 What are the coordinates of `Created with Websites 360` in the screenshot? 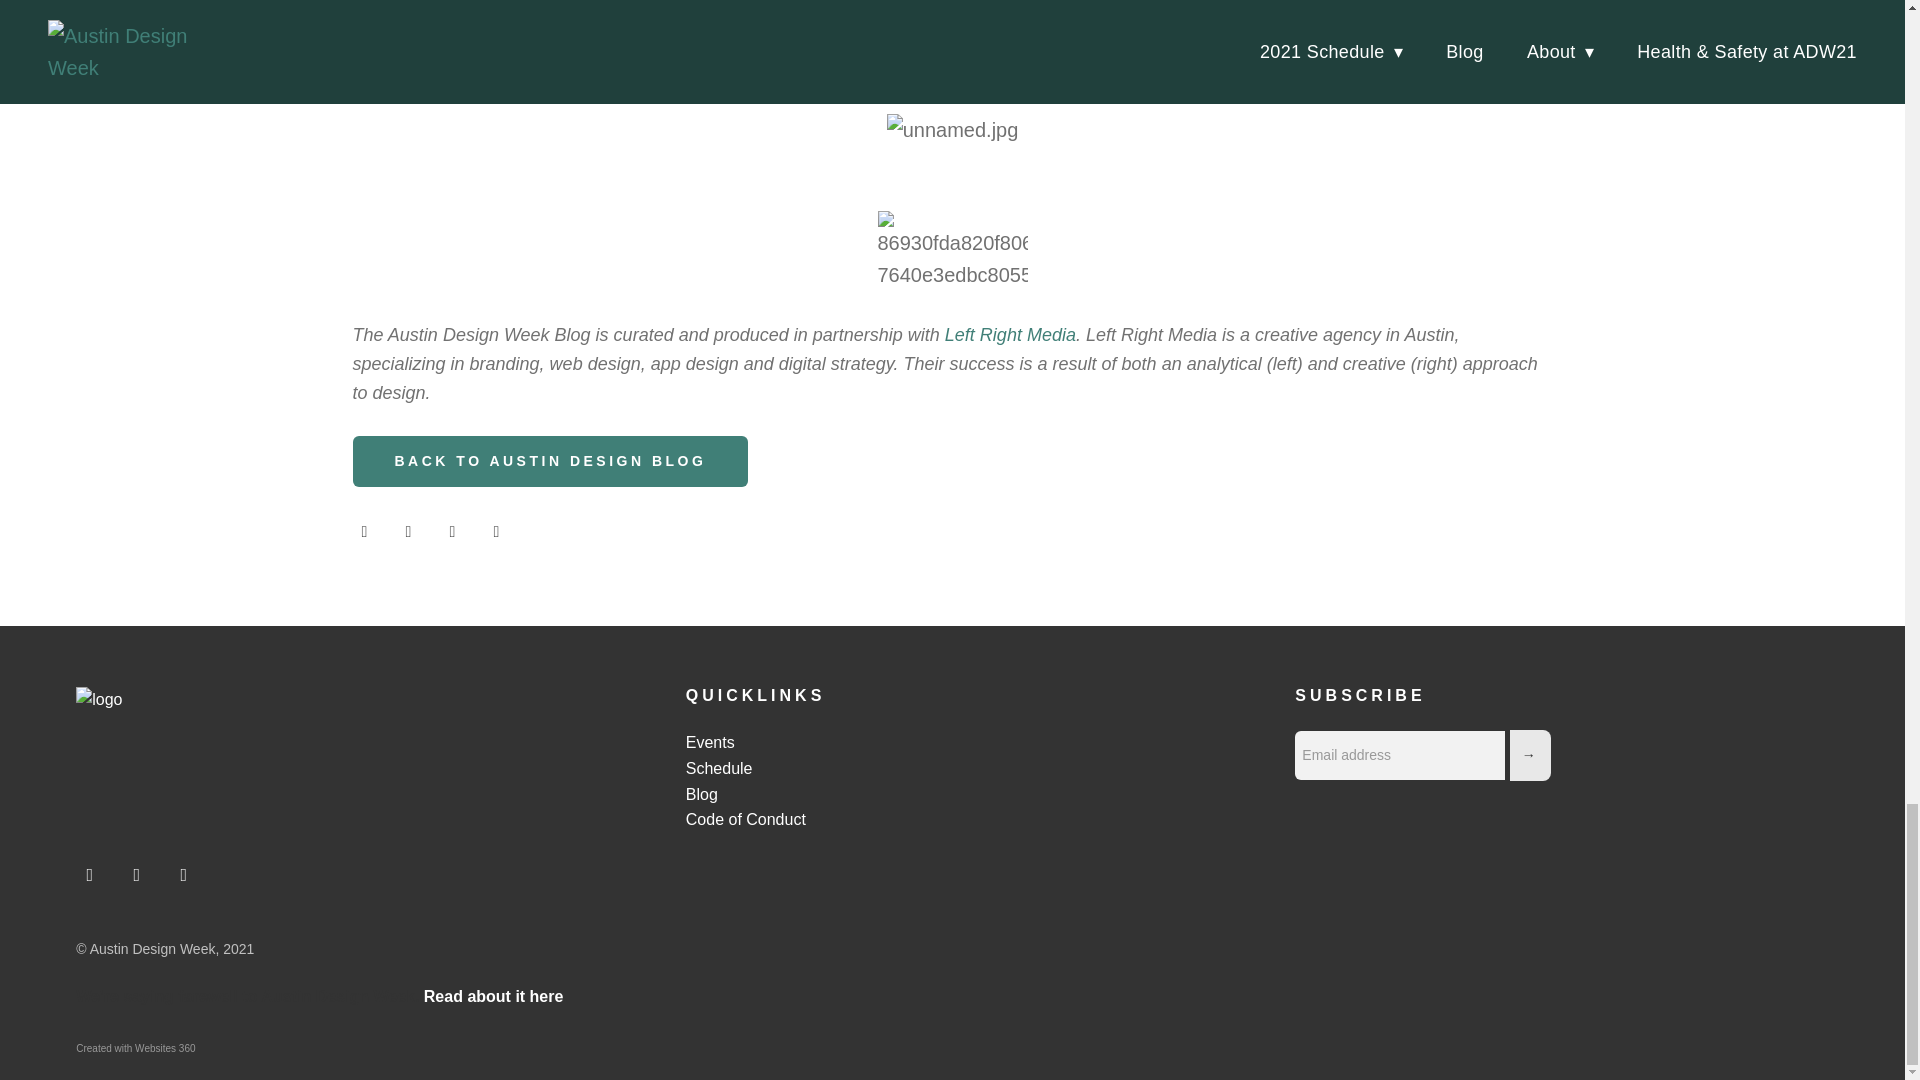 It's located at (136, 1048).